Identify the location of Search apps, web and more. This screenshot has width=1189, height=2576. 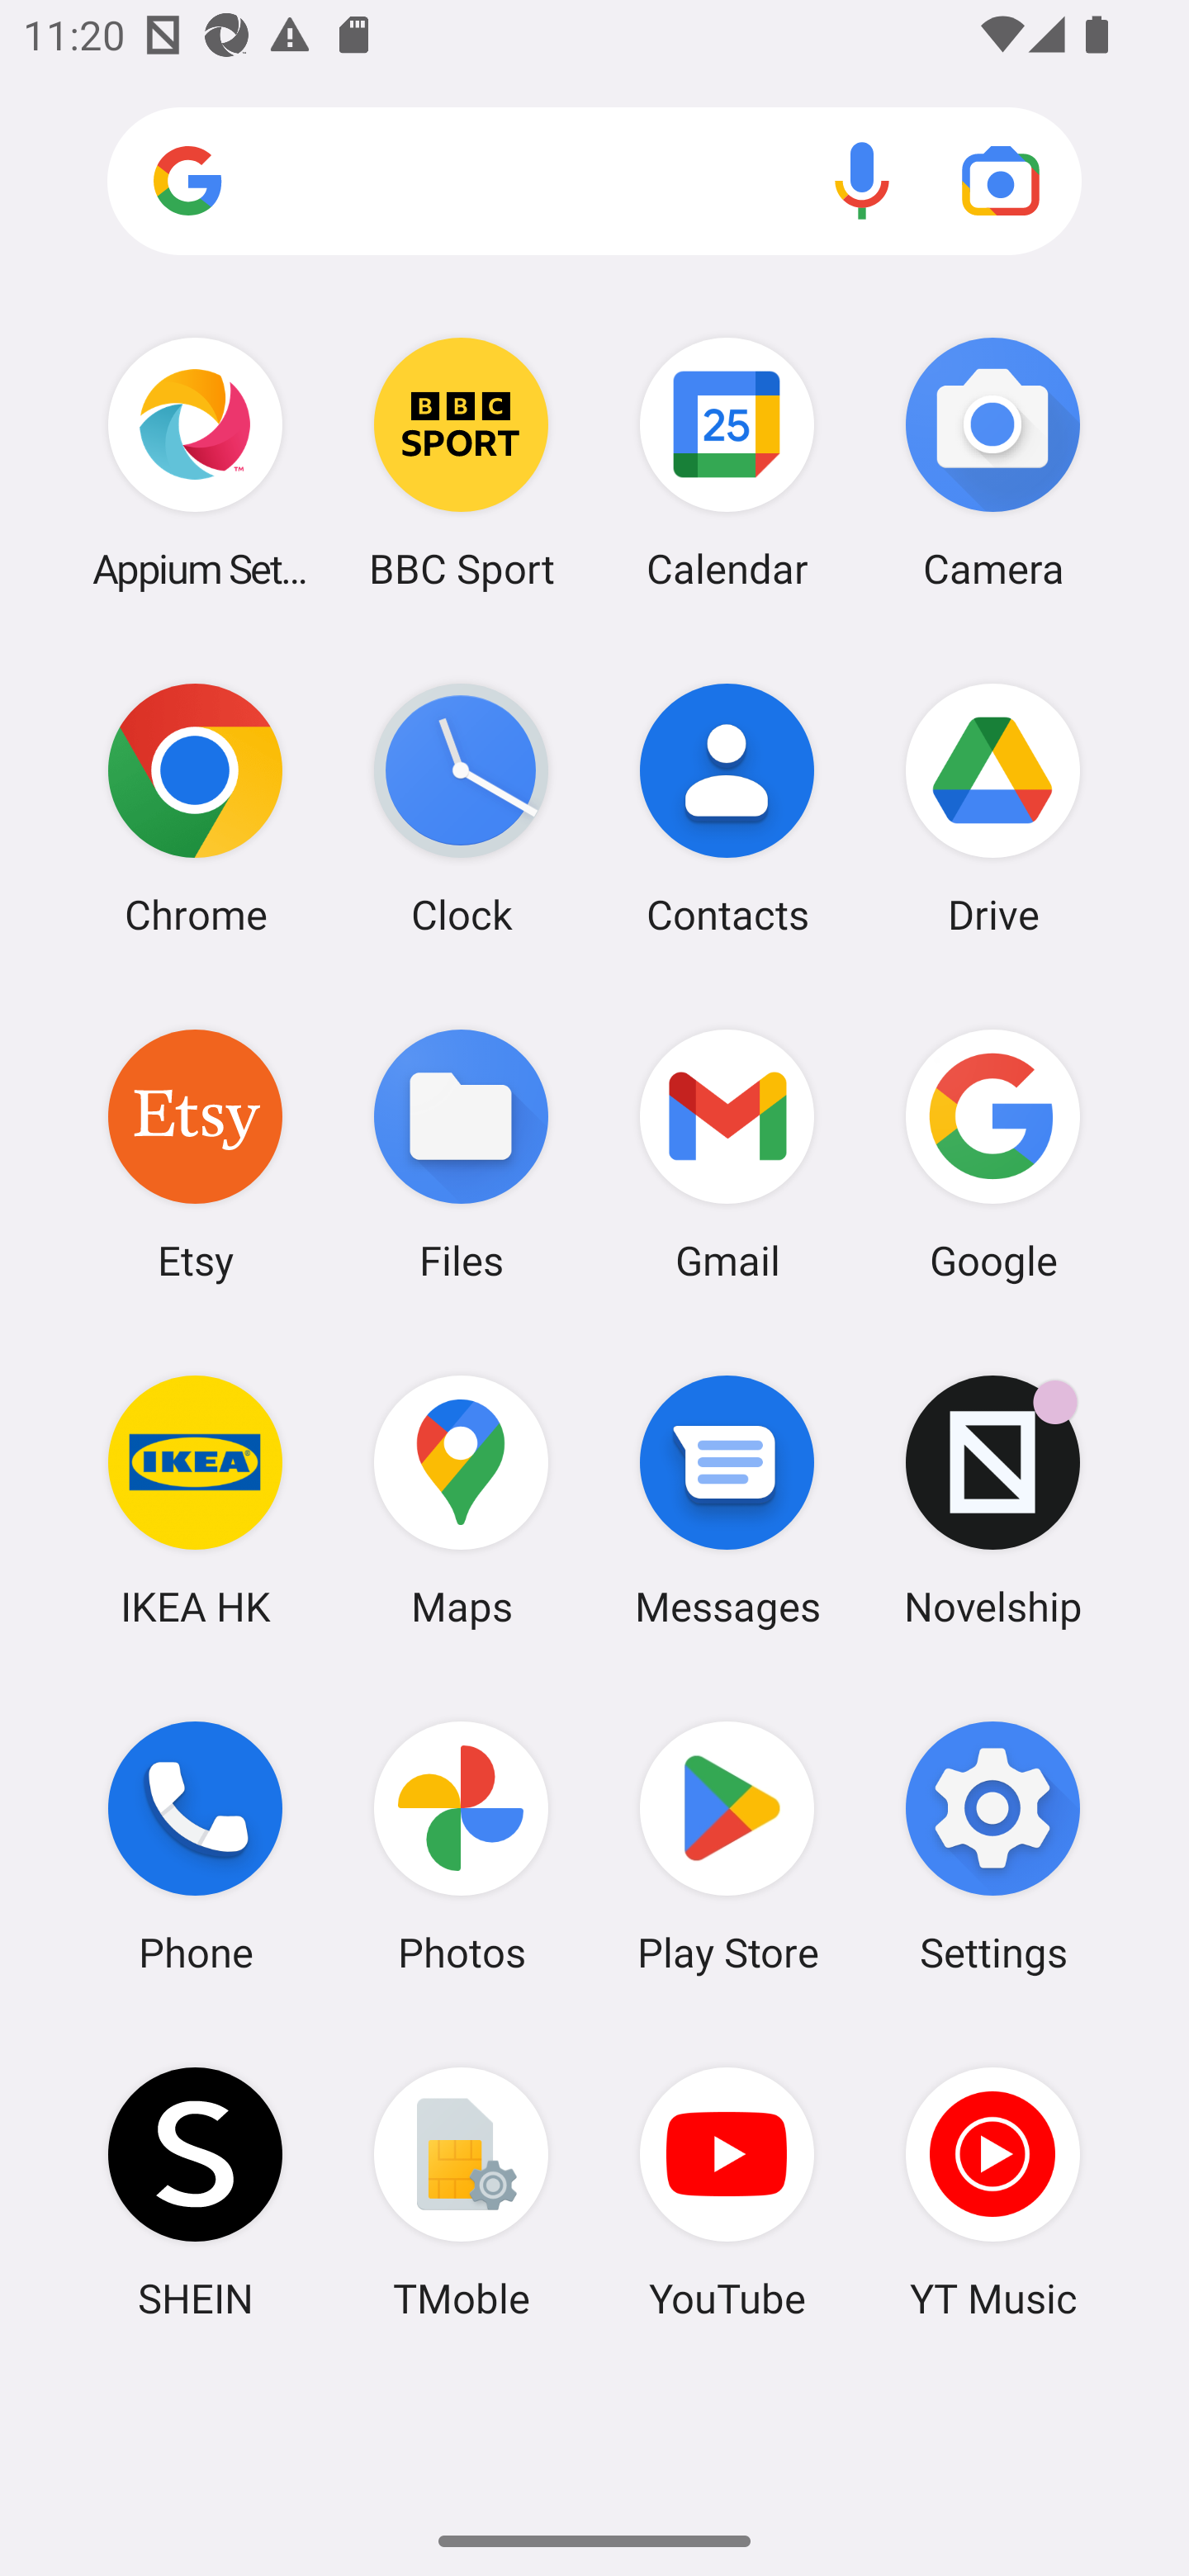
(594, 182).